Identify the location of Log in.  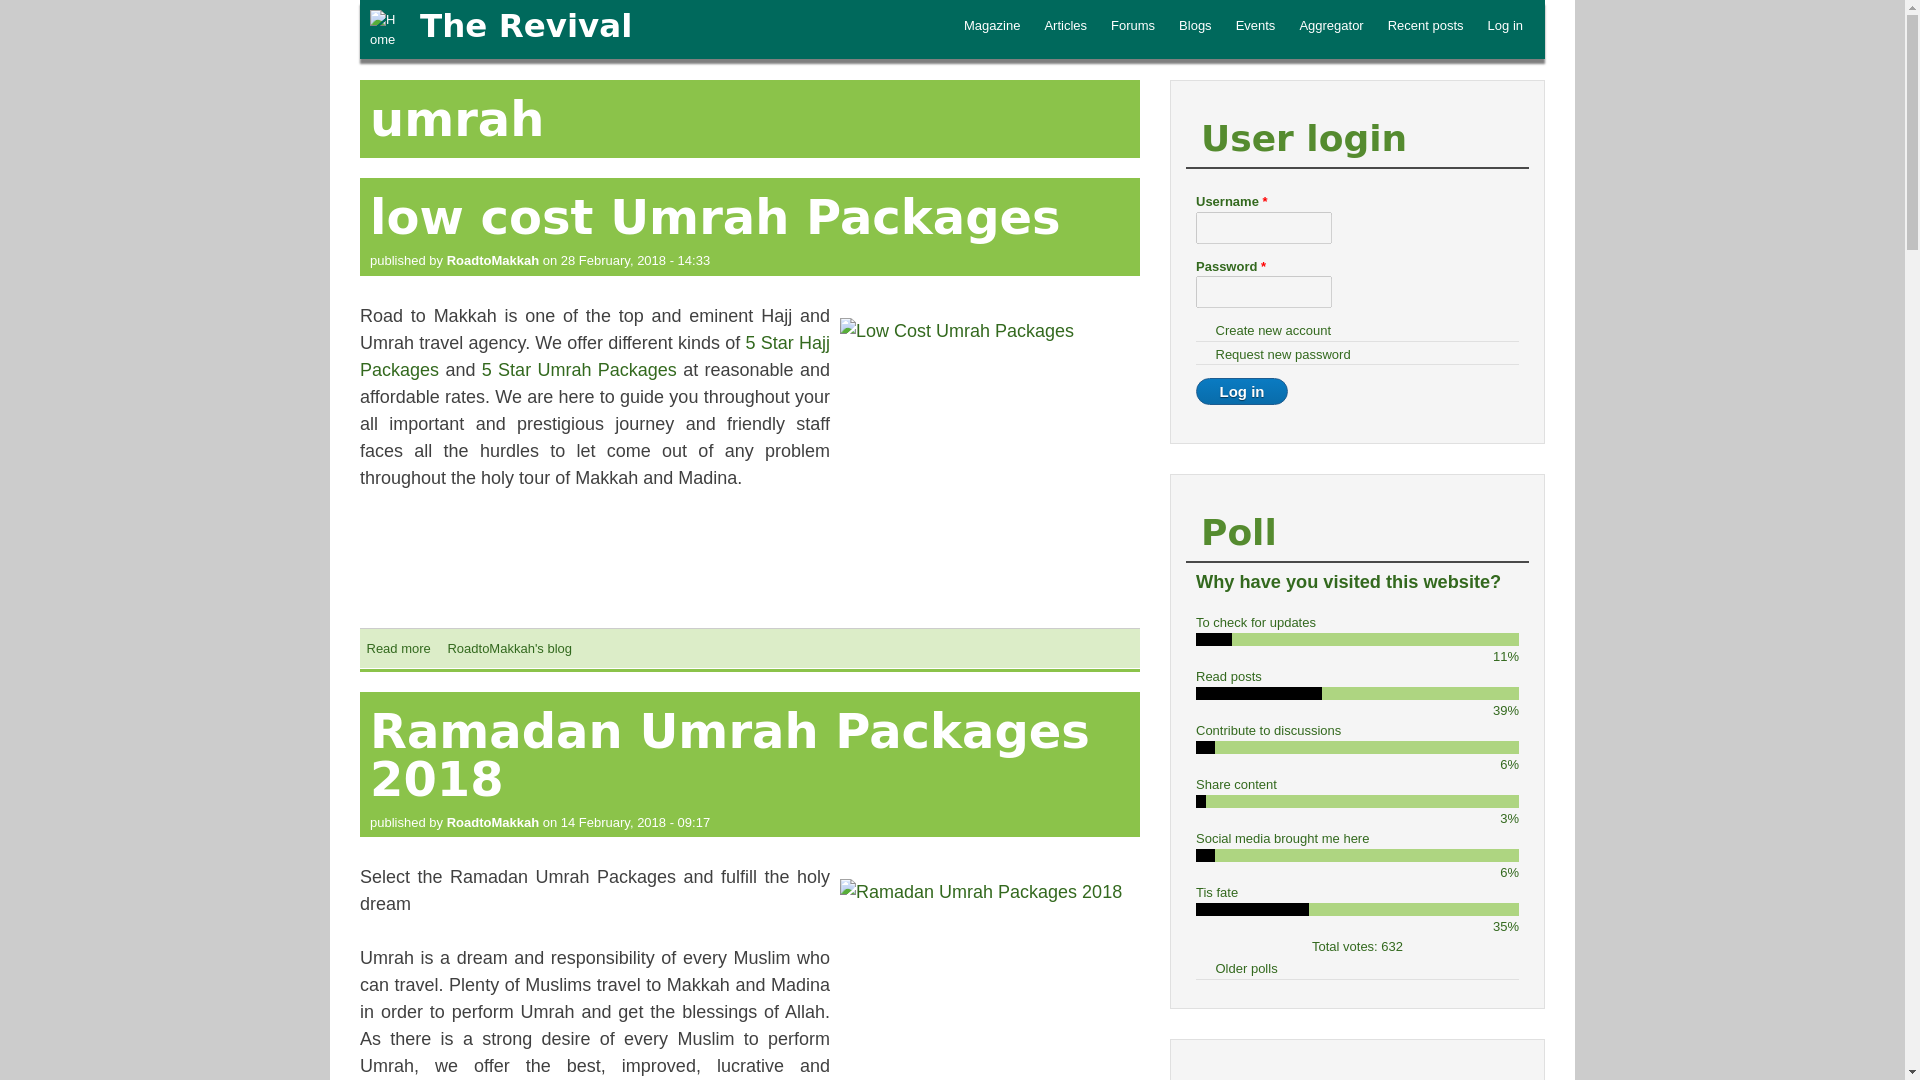
(1505, 26).